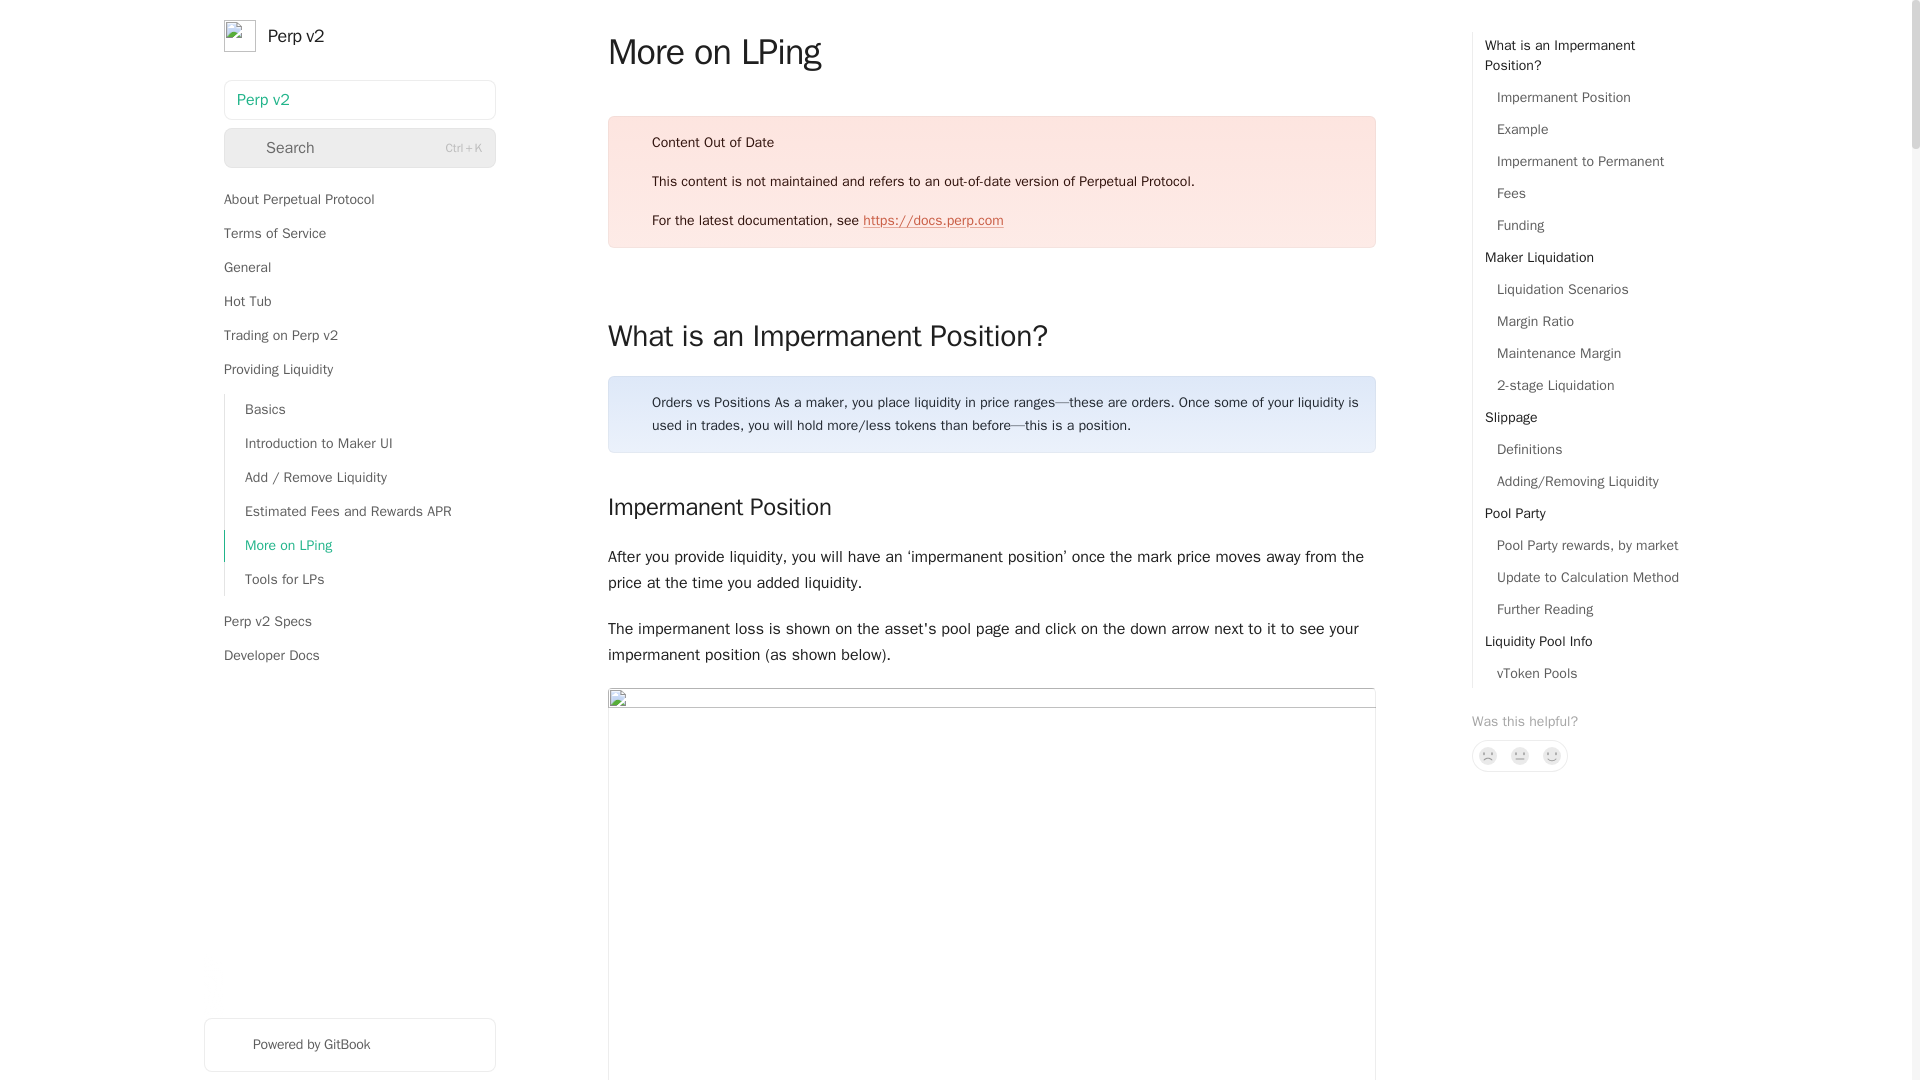 The height and width of the screenshot is (1080, 1920). Describe the element at coordinates (360, 410) in the screenshot. I see `Basics` at that location.